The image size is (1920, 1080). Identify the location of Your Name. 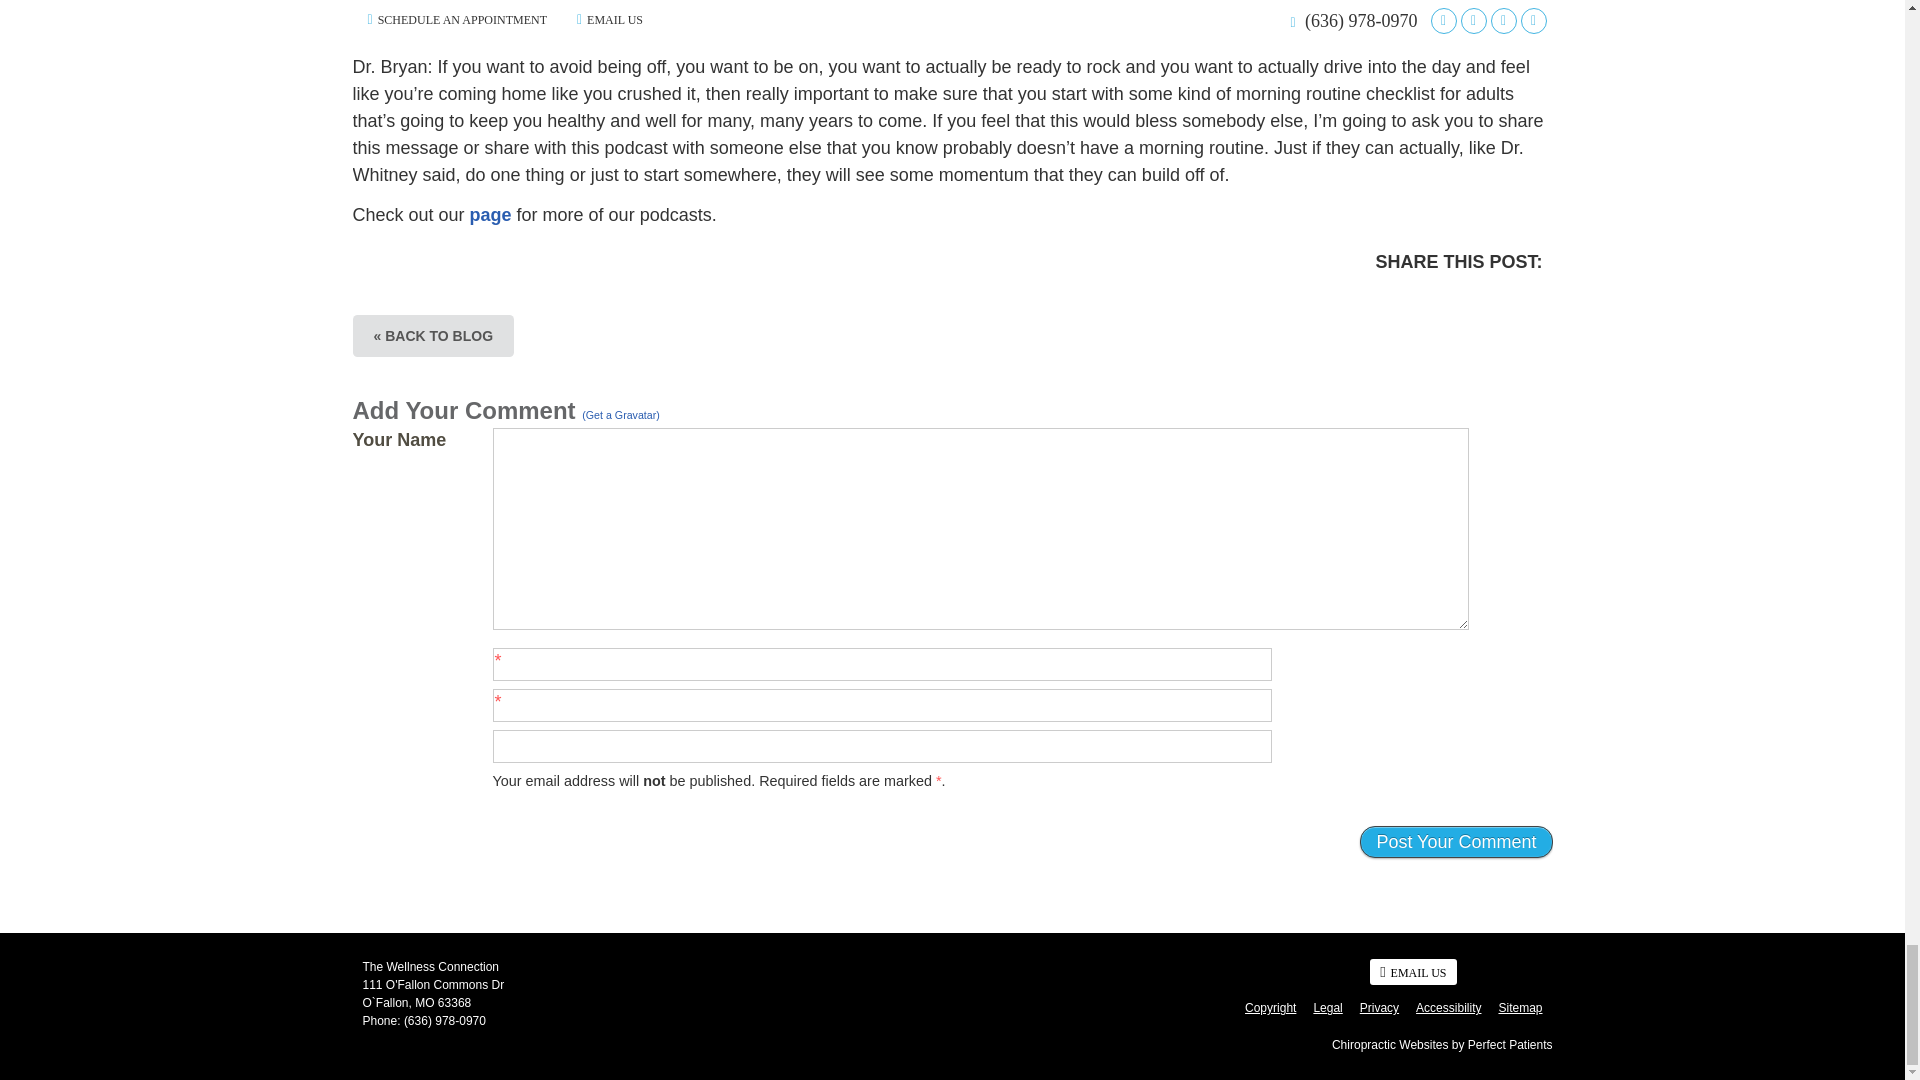
(881, 664).